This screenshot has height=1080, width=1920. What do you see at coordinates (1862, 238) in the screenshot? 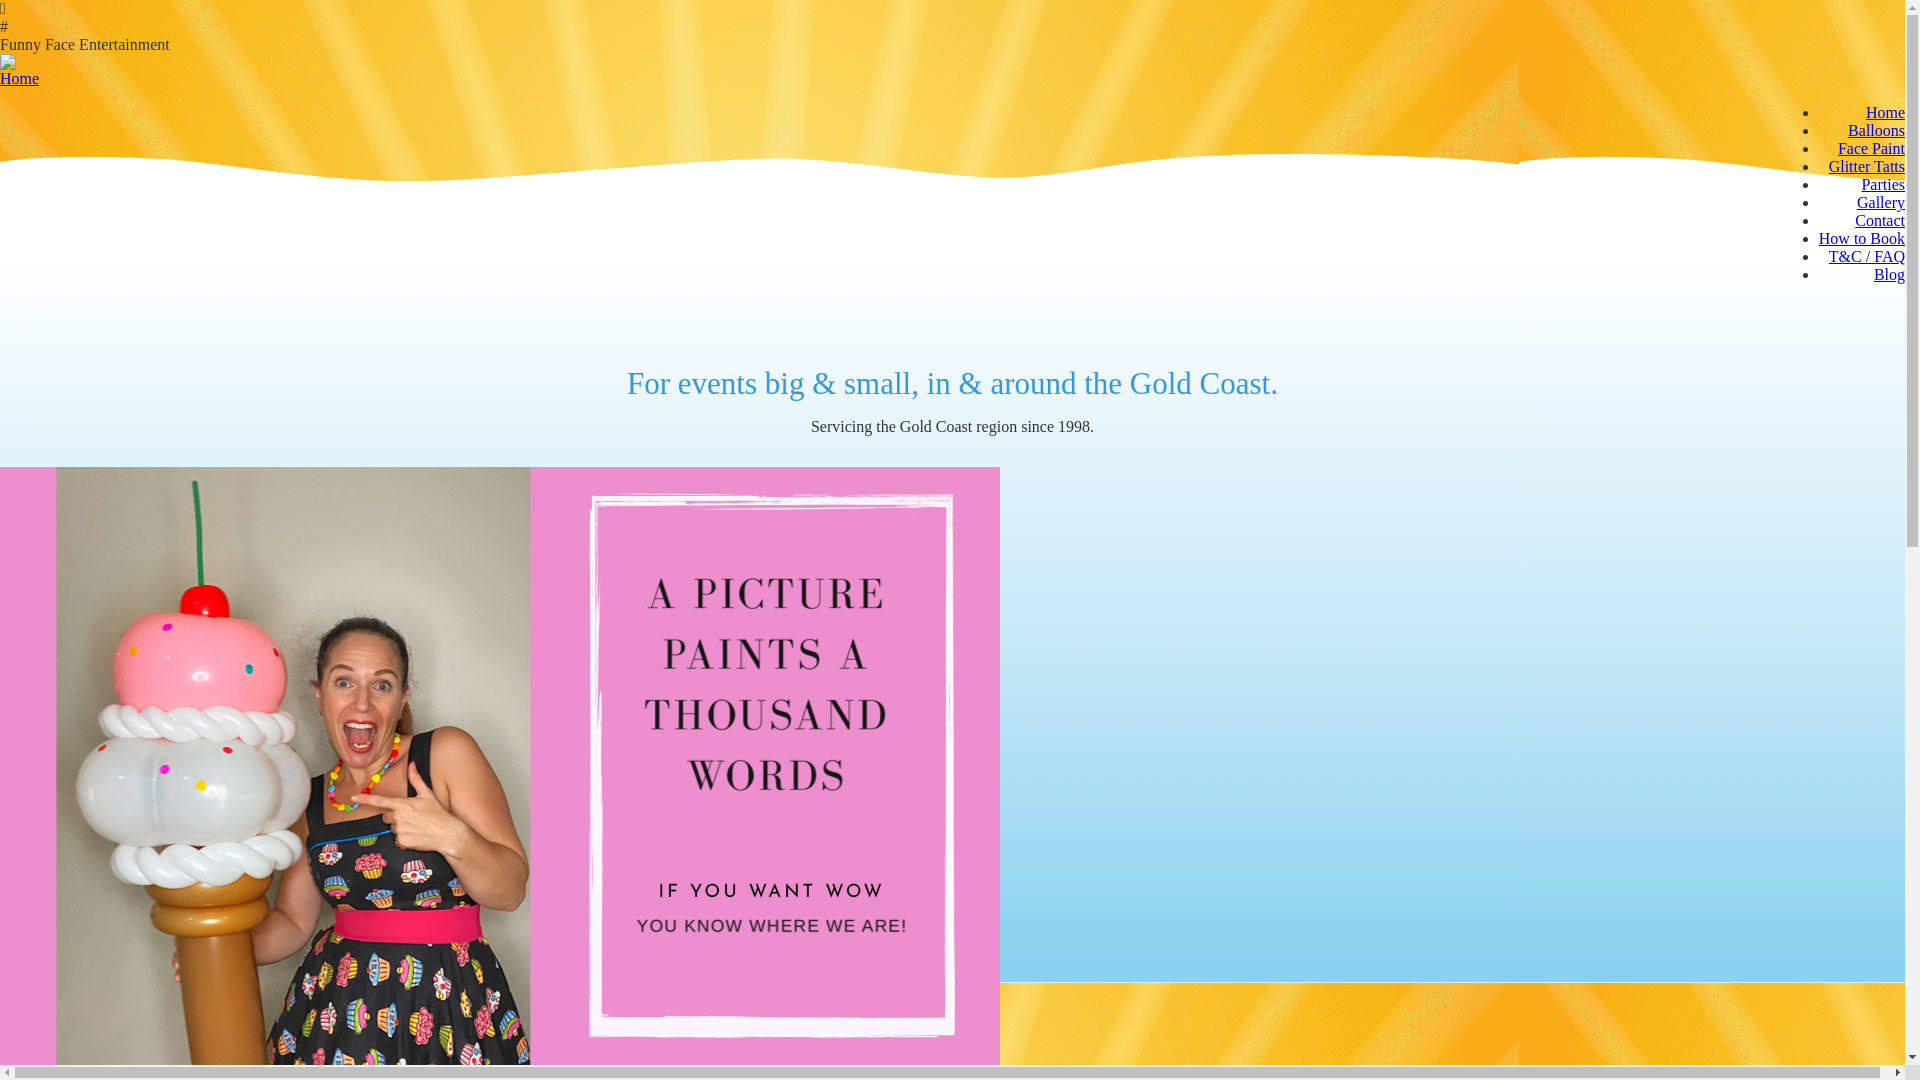
I see `How to Book` at bounding box center [1862, 238].